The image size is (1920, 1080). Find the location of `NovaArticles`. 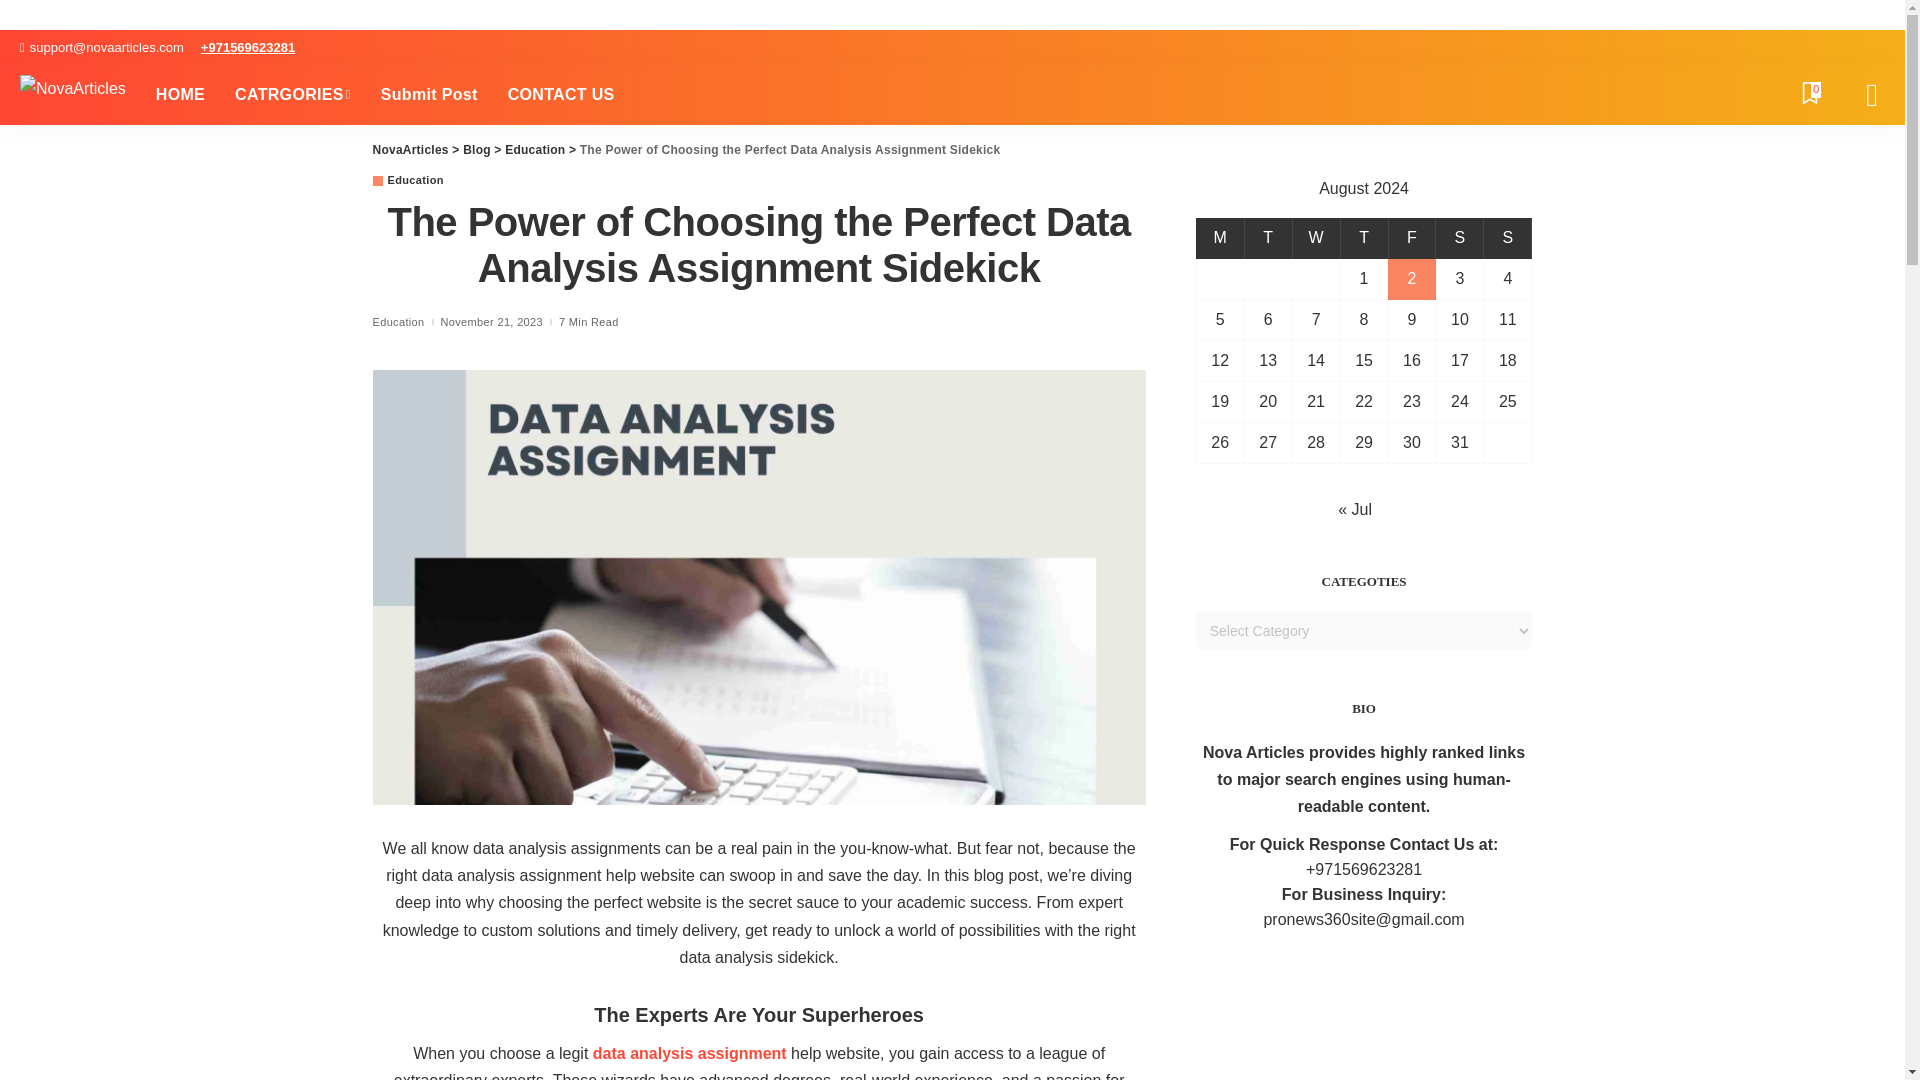

NovaArticles is located at coordinates (72, 94).